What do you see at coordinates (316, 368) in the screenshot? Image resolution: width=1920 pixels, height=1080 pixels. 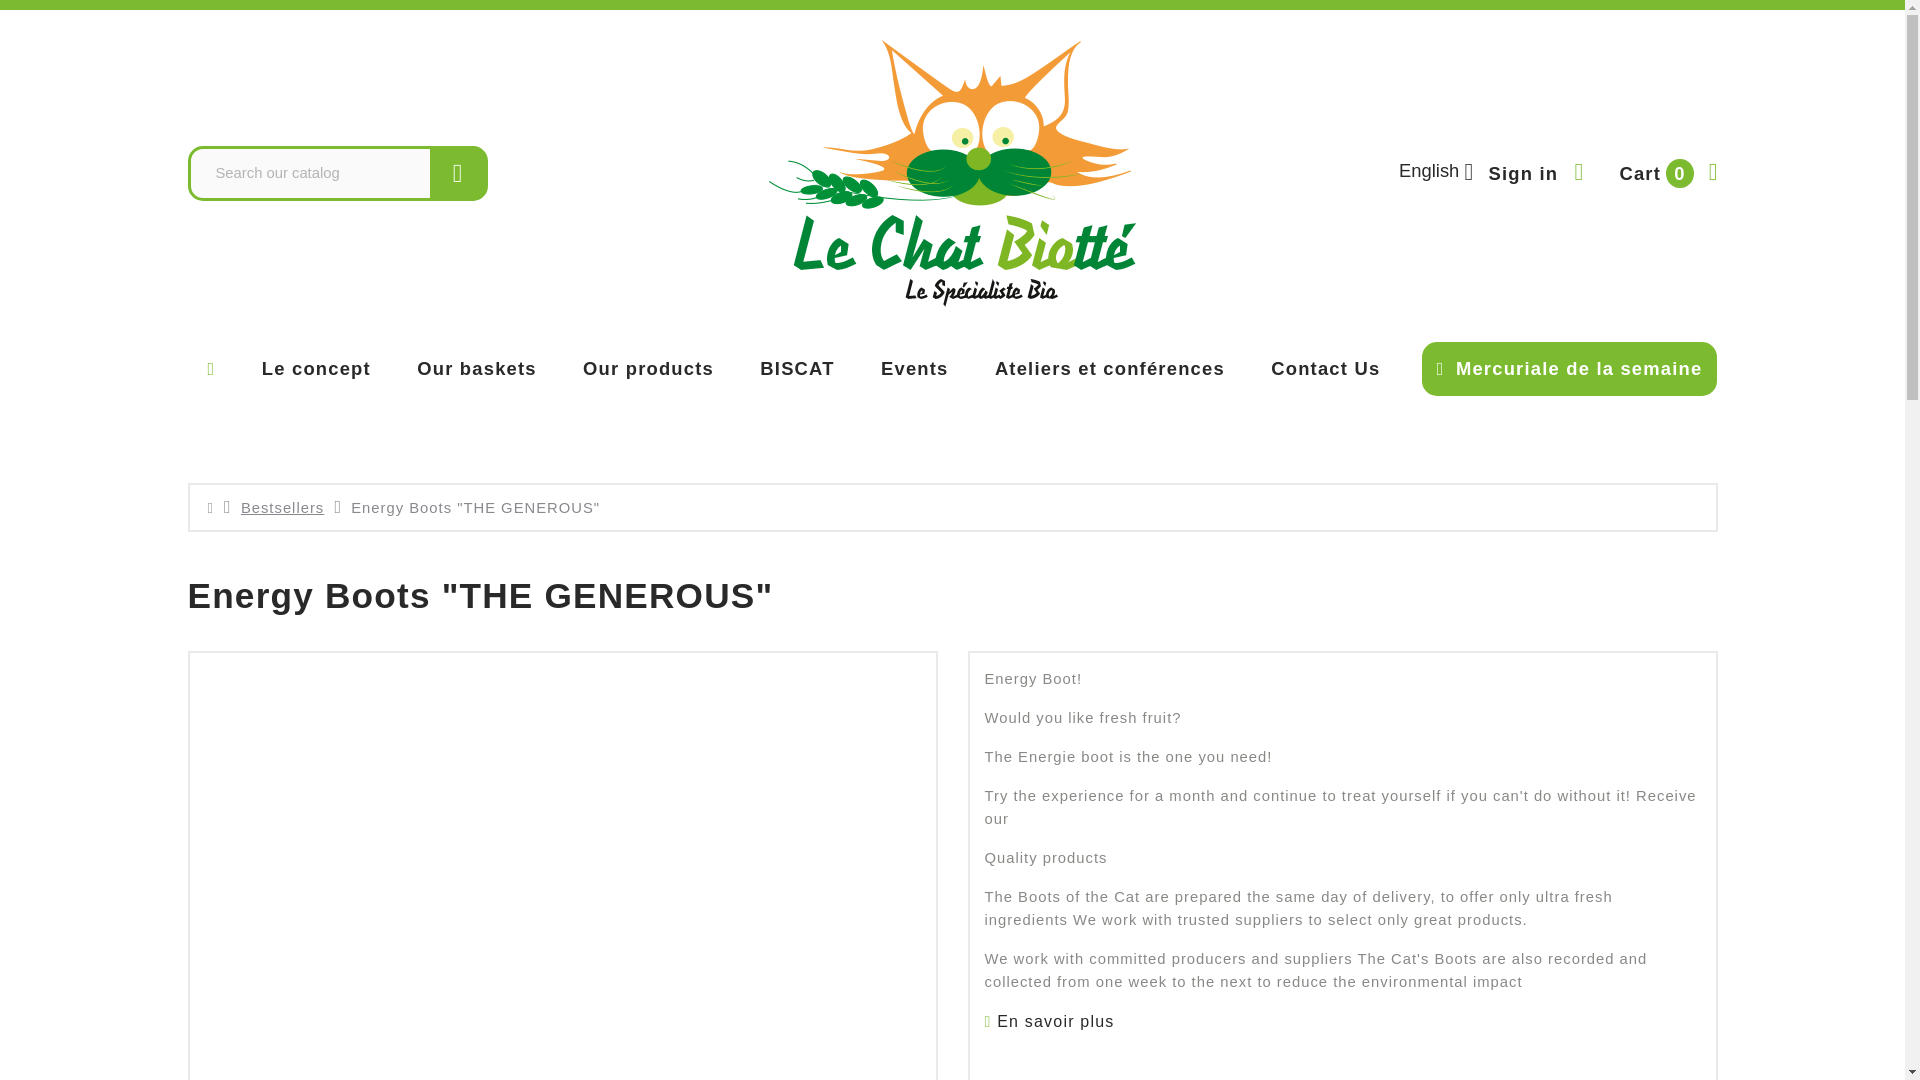 I see `Le concept` at bounding box center [316, 368].